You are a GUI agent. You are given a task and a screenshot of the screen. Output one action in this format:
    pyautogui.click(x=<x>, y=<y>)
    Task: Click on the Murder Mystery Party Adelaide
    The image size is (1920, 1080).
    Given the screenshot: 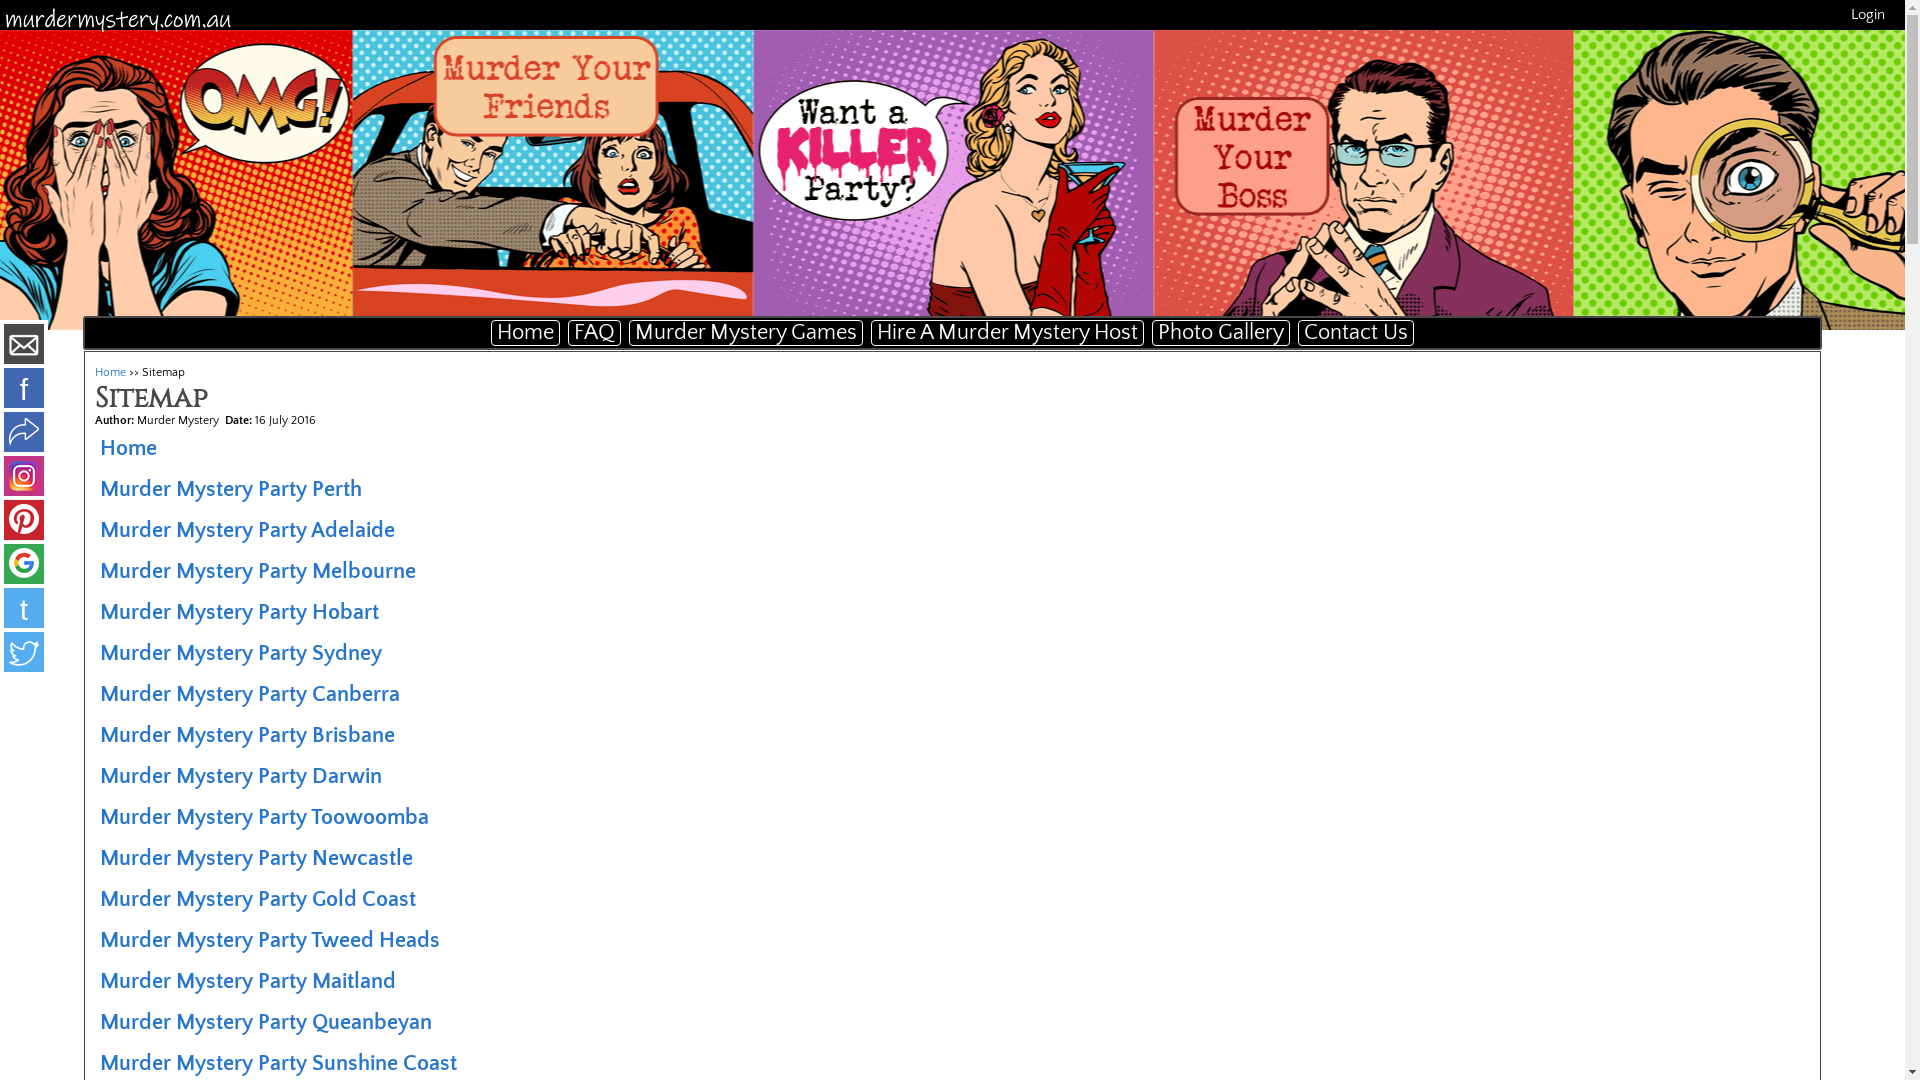 What is the action you would take?
    pyautogui.click(x=248, y=530)
    